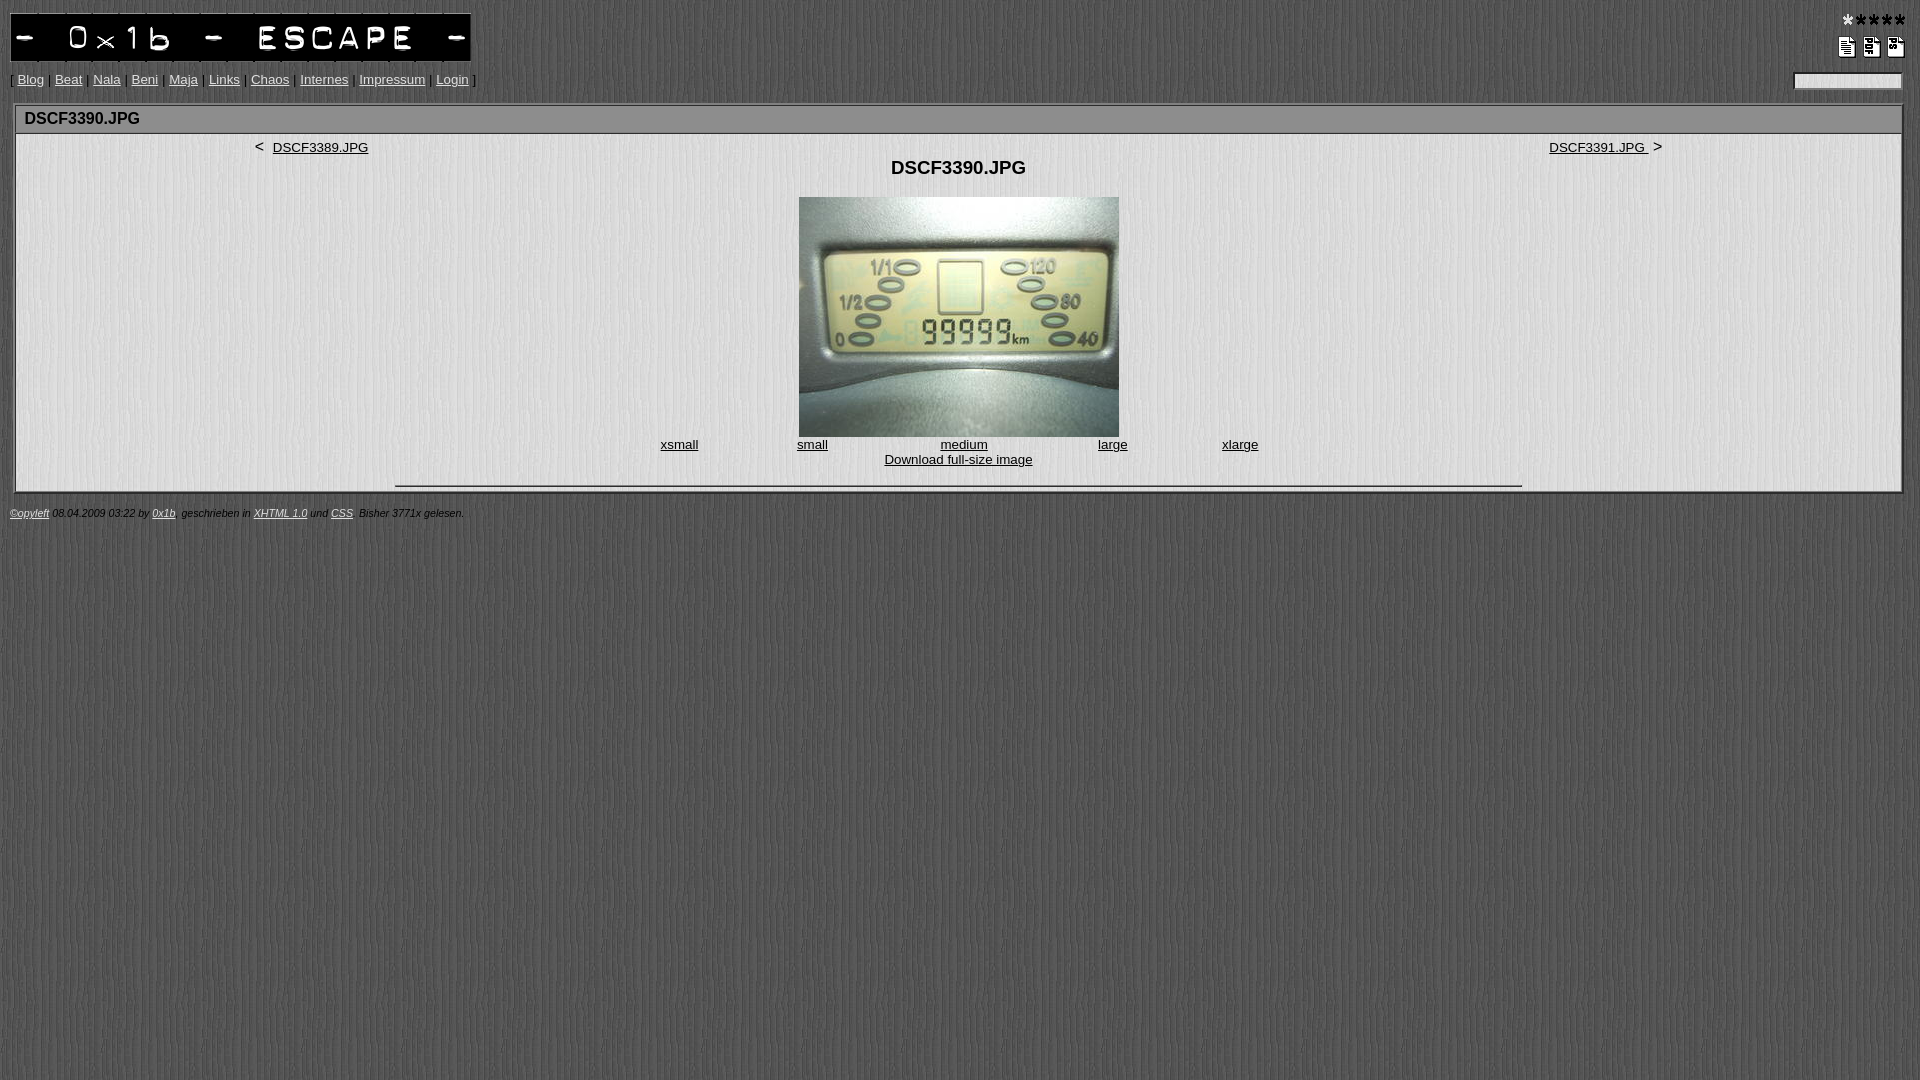 The height and width of the screenshot is (1080, 1920). What do you see at coordinates (224, 80) in the screenshot?
I see `Links` at bounding box center [224, 80].